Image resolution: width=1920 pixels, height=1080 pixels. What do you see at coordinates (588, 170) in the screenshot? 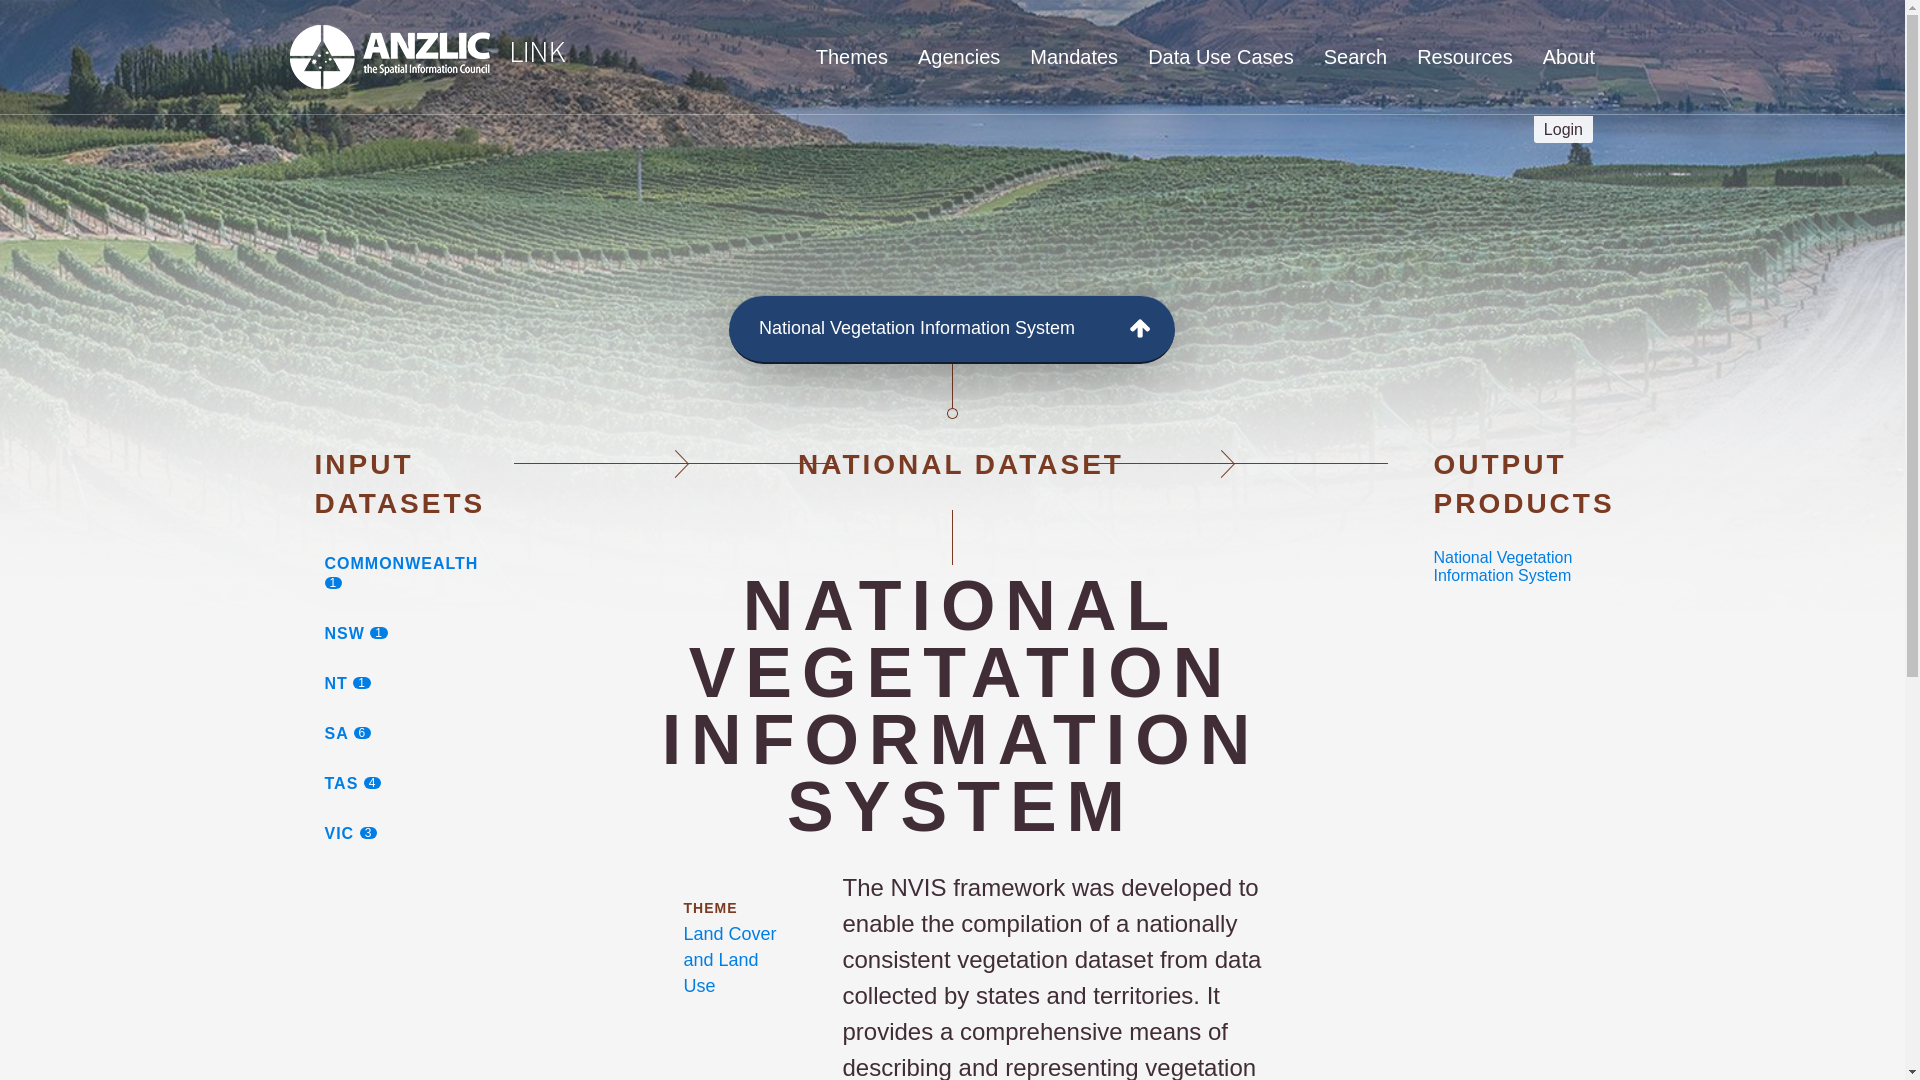
I see `Home` at bounding box center [588, 170].